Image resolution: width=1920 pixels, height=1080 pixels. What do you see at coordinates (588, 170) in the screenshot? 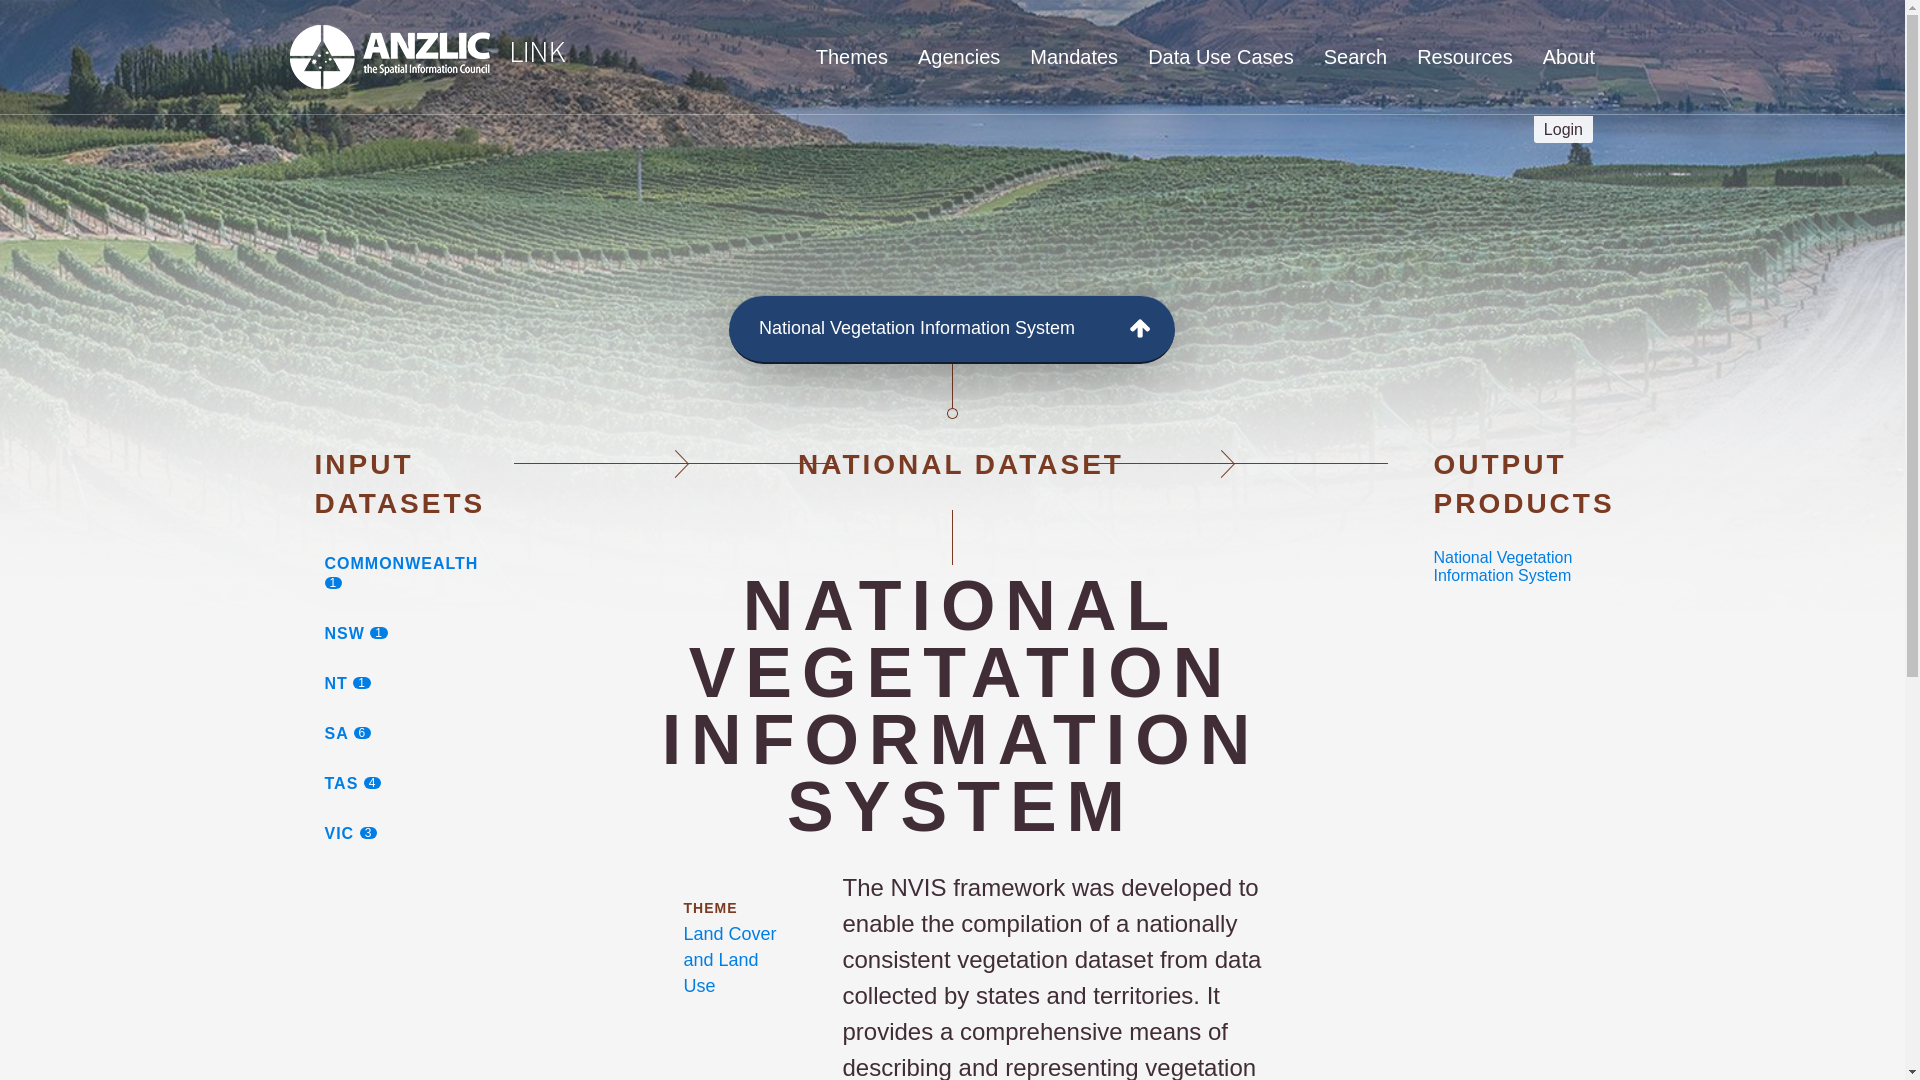
I see `Home` at bounding box center [588, 170].